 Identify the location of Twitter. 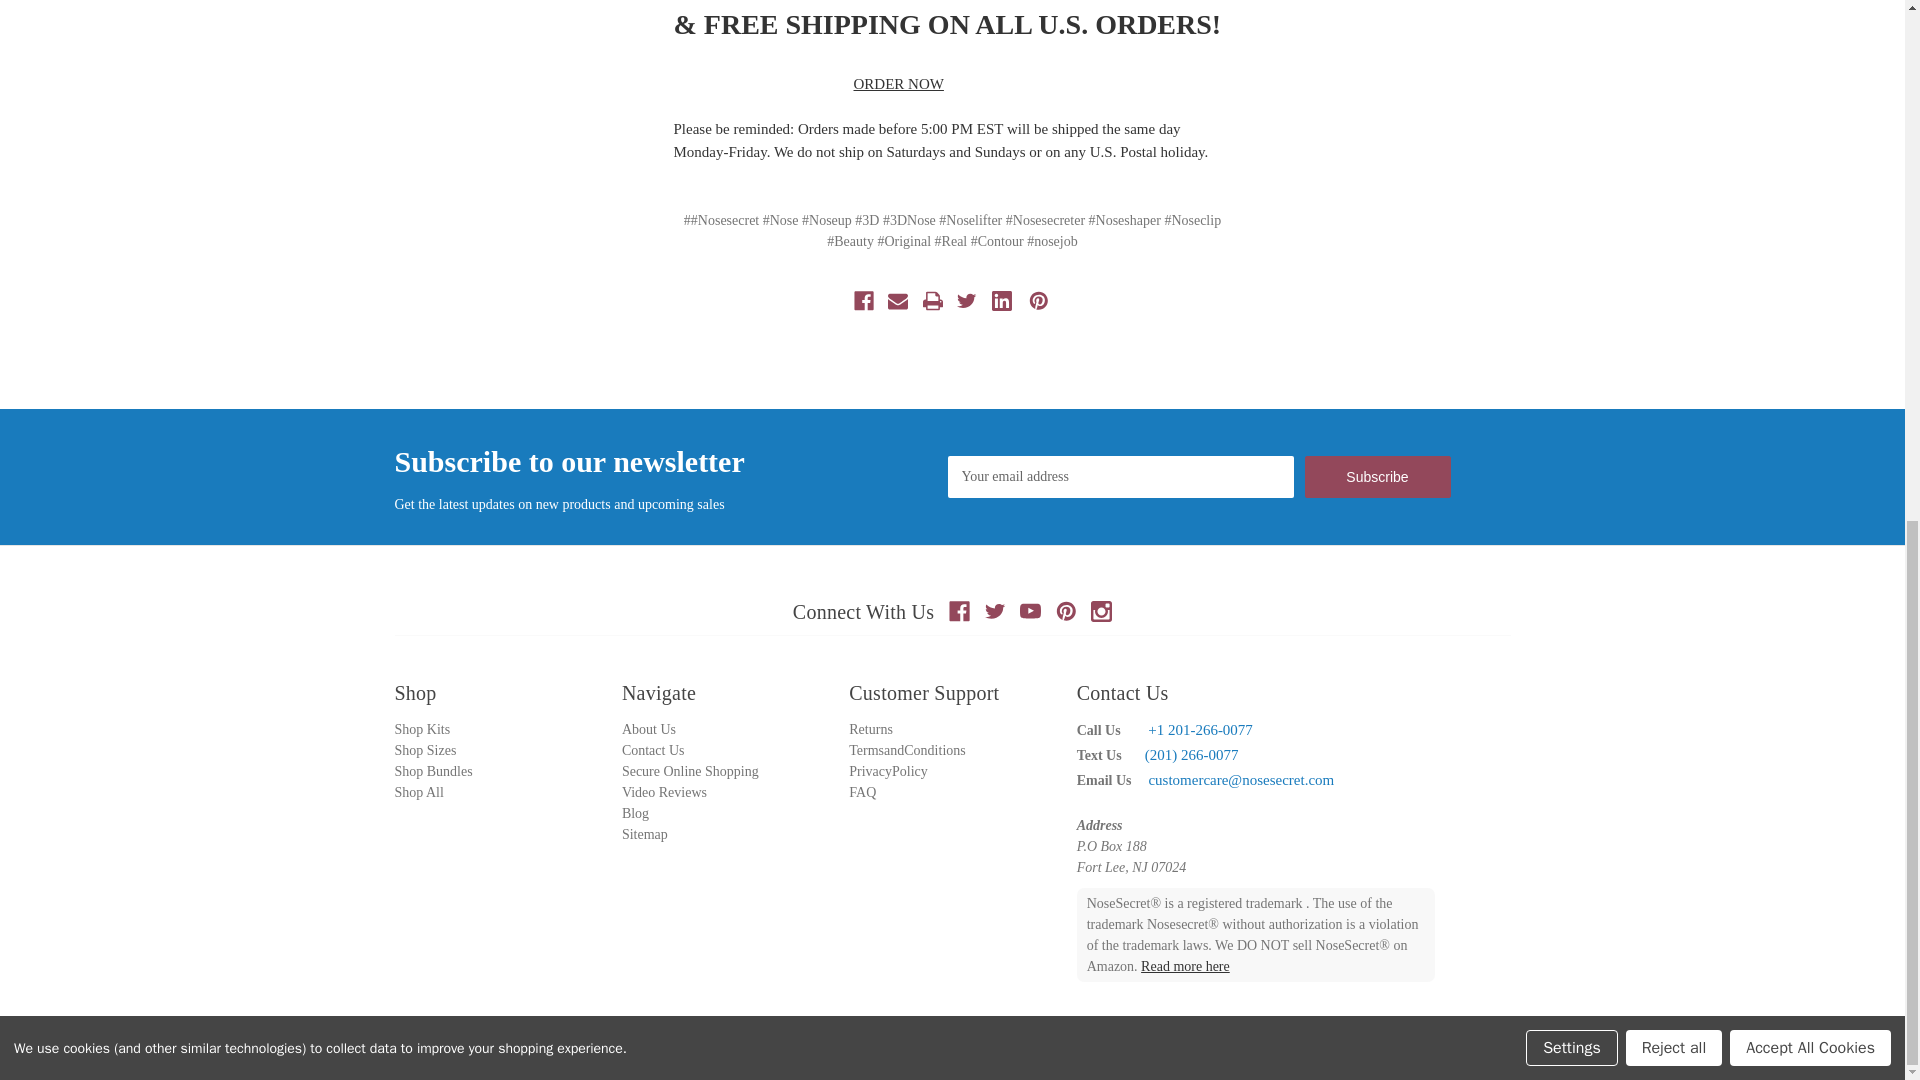
(995, 611).